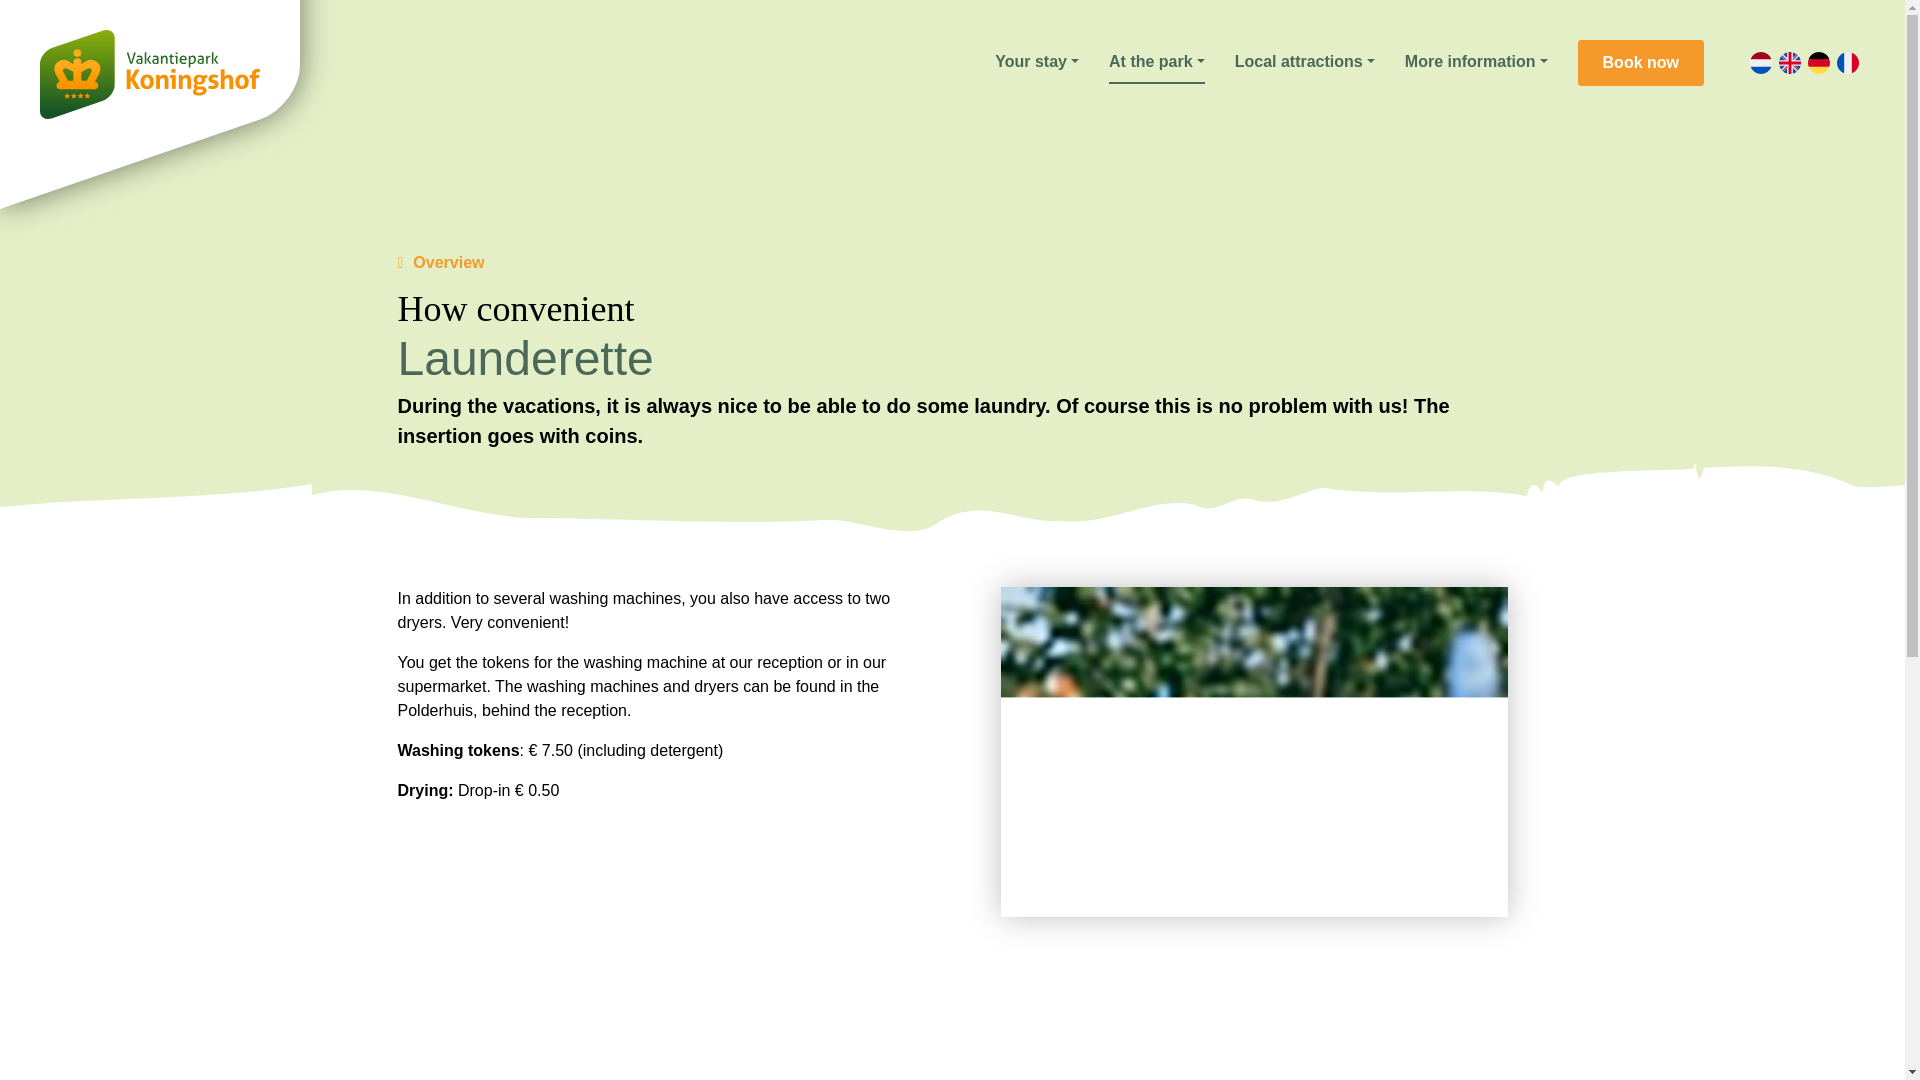 This screenshot has width=1920, height=1080. Describe the element at coordinates (1036, 63) in the screenshot. I see `Your stay` at that location.